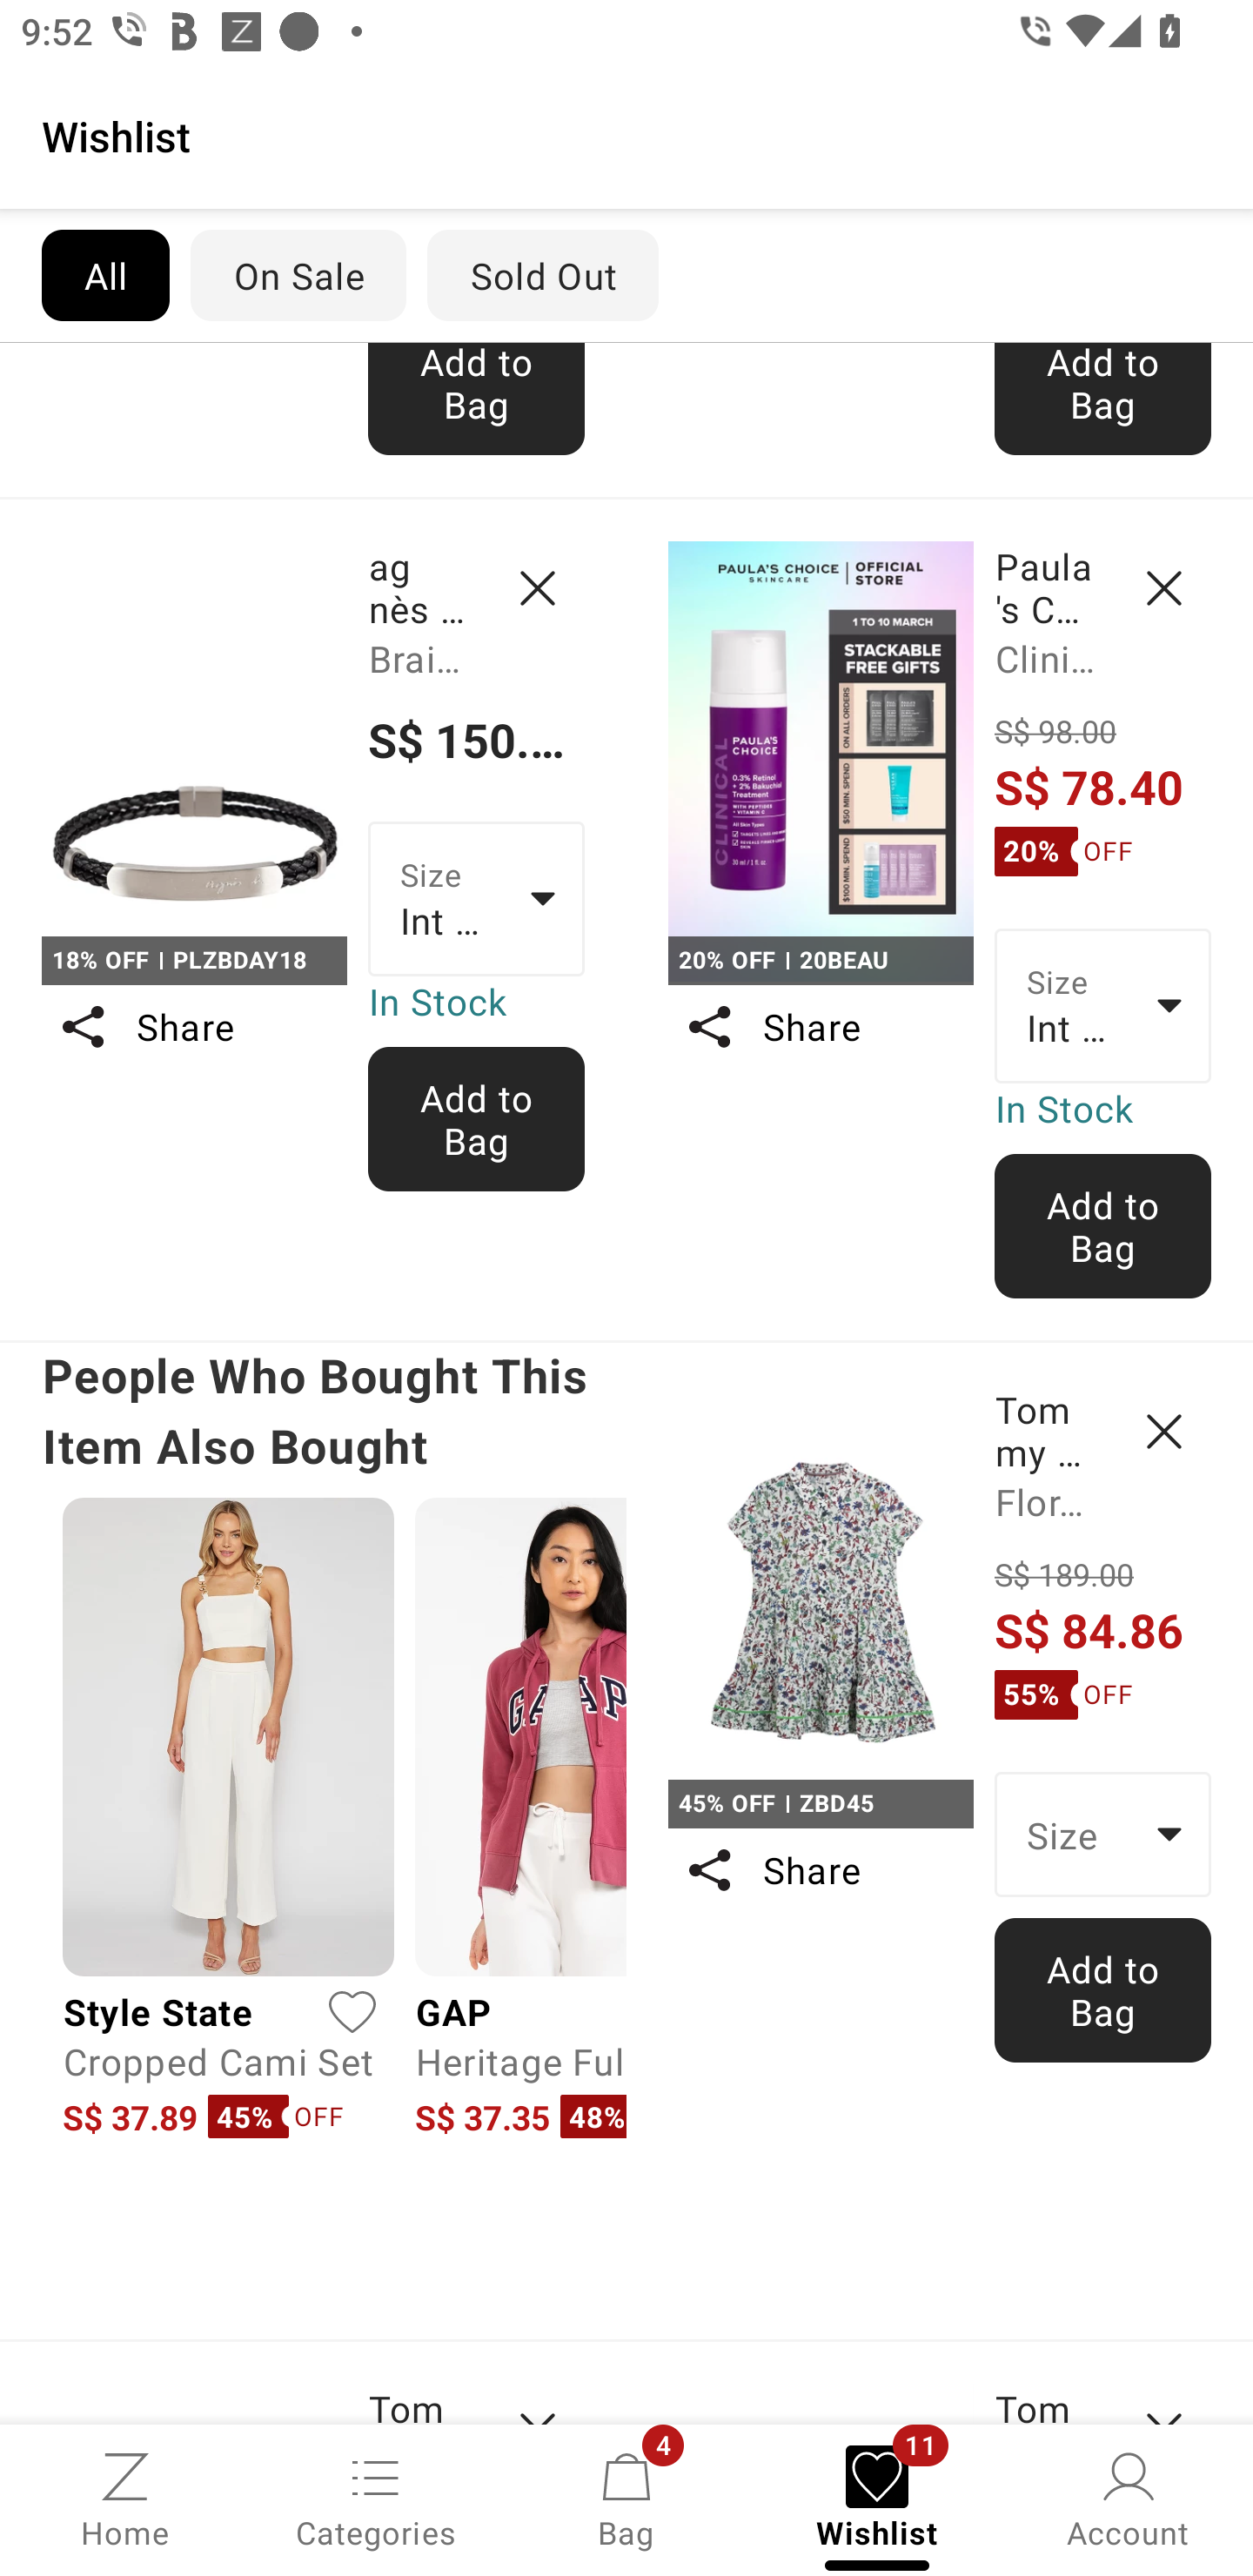 The height and width of the screenshot is (2576, 1253). I want to click on On Sale, so click(298, 275).